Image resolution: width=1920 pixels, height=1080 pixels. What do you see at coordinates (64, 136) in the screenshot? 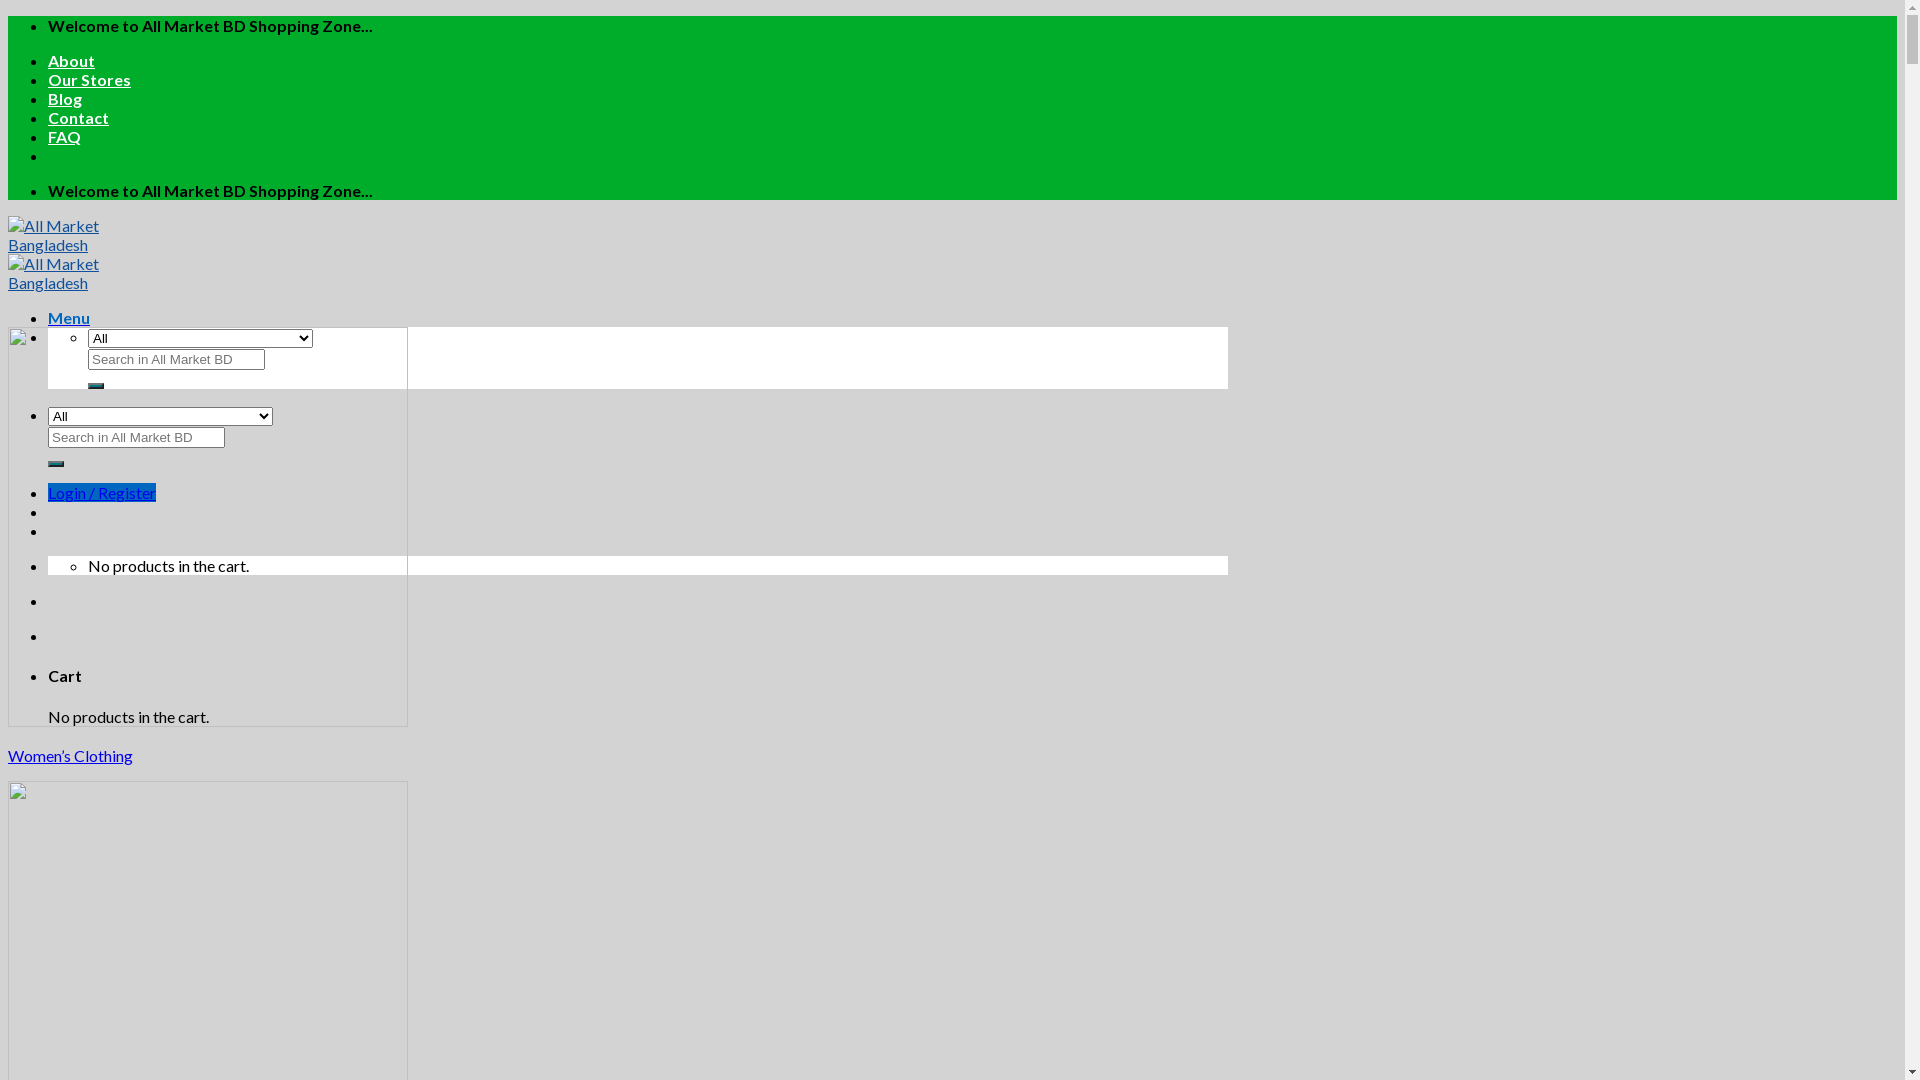
I see `FAQ` at bounding box center [64, 136].